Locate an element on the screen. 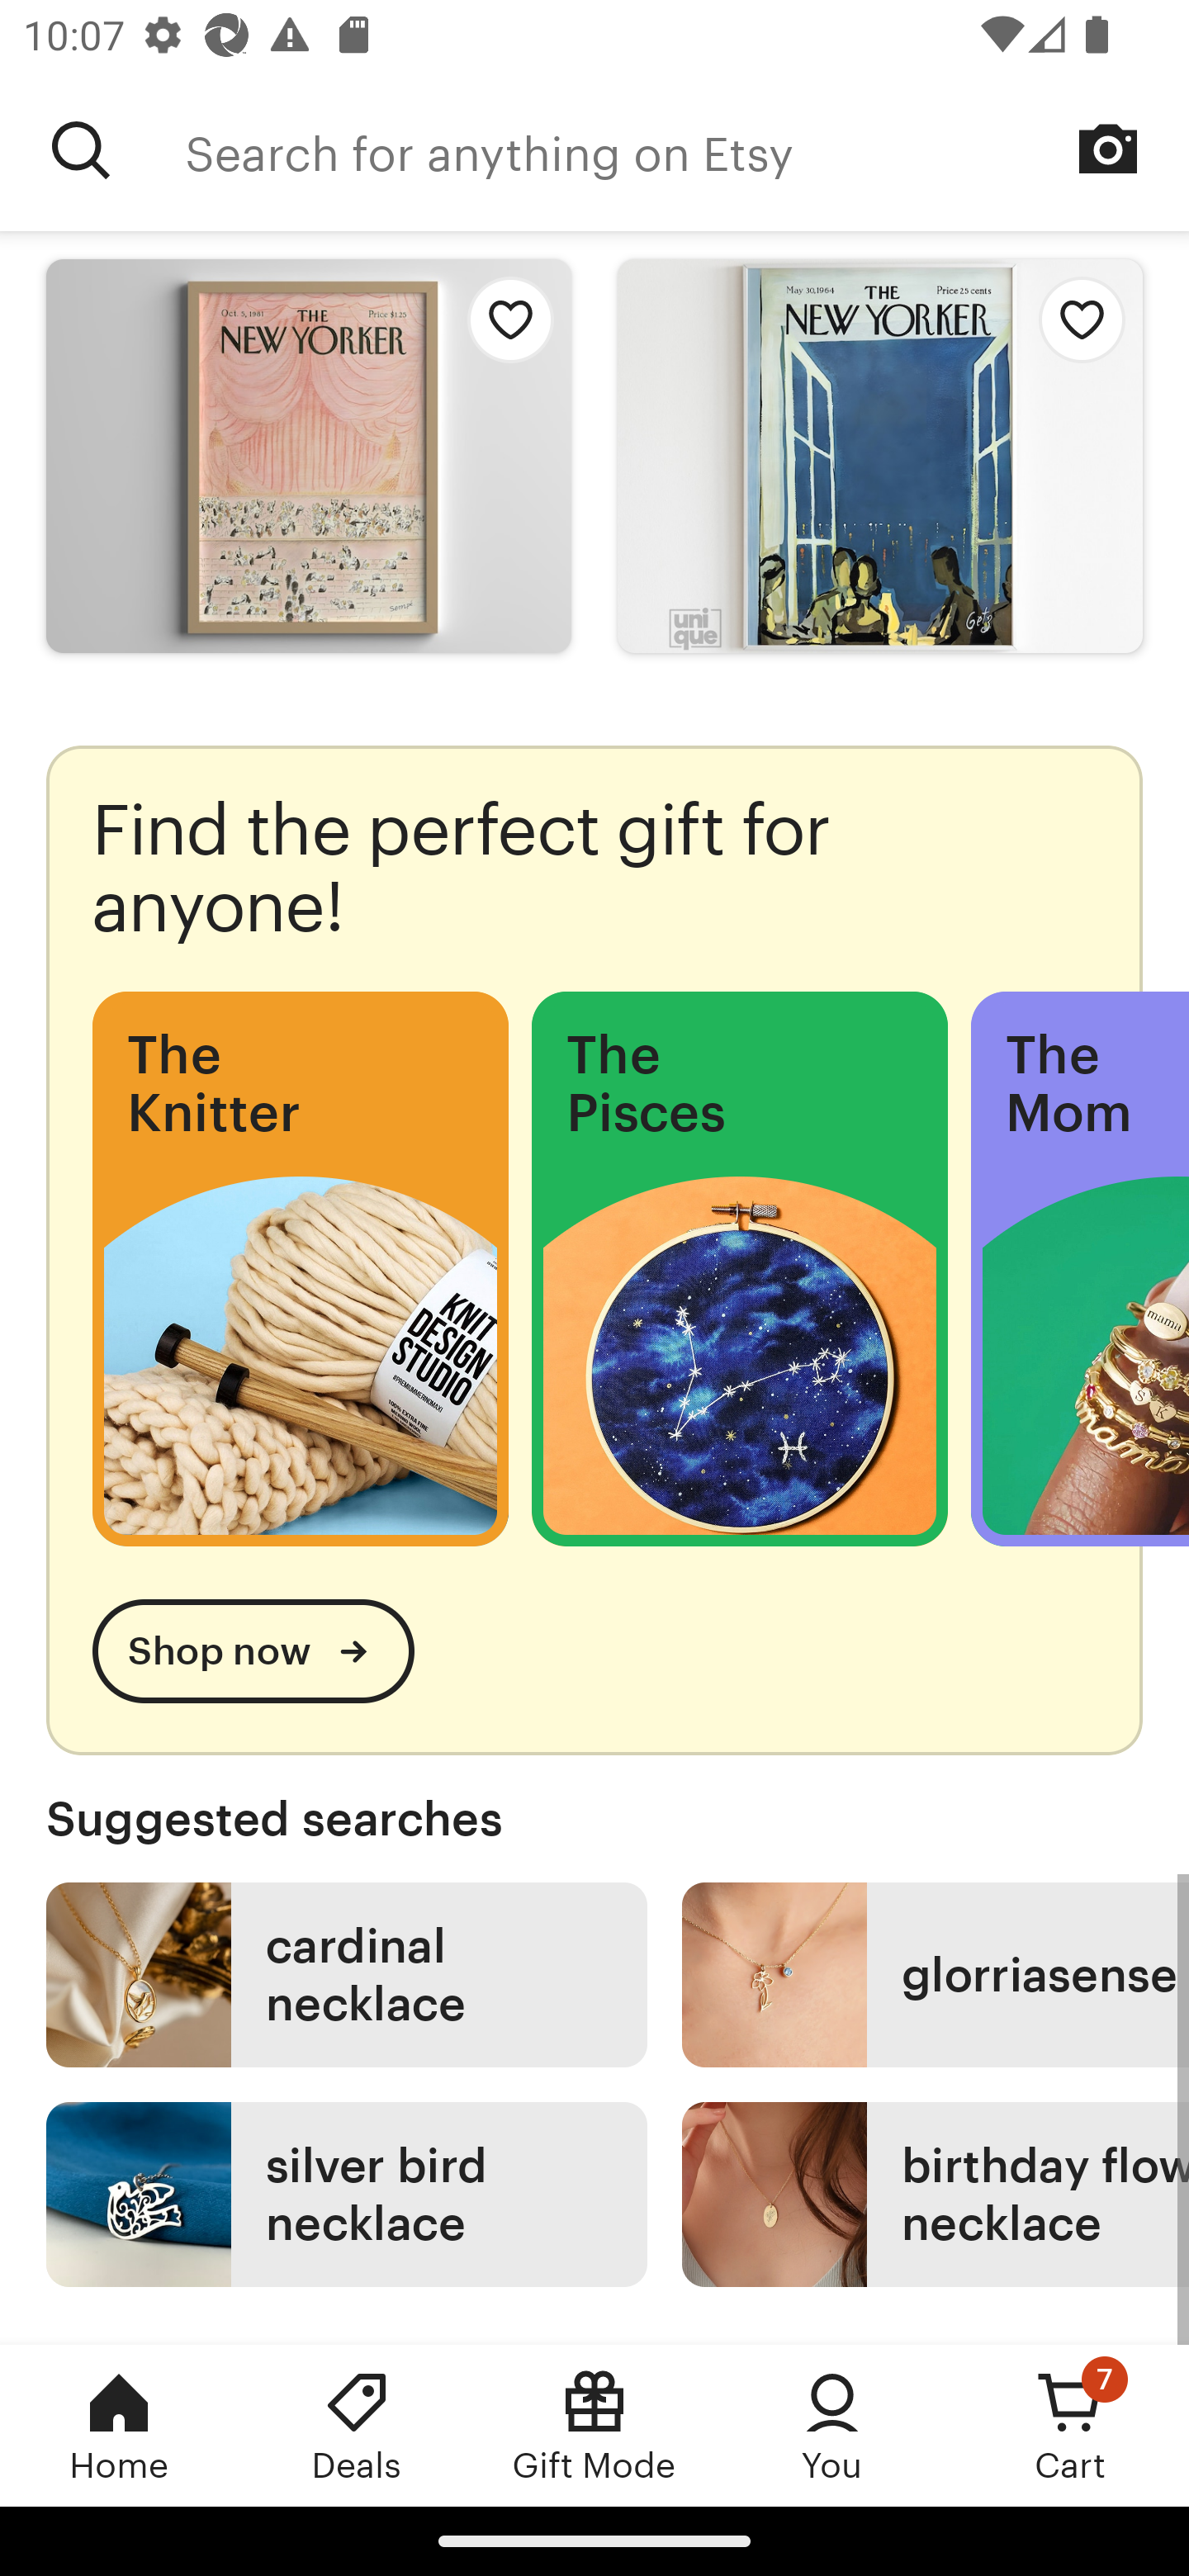  Search for anything on Etsy is located at coordinates (687, 150).